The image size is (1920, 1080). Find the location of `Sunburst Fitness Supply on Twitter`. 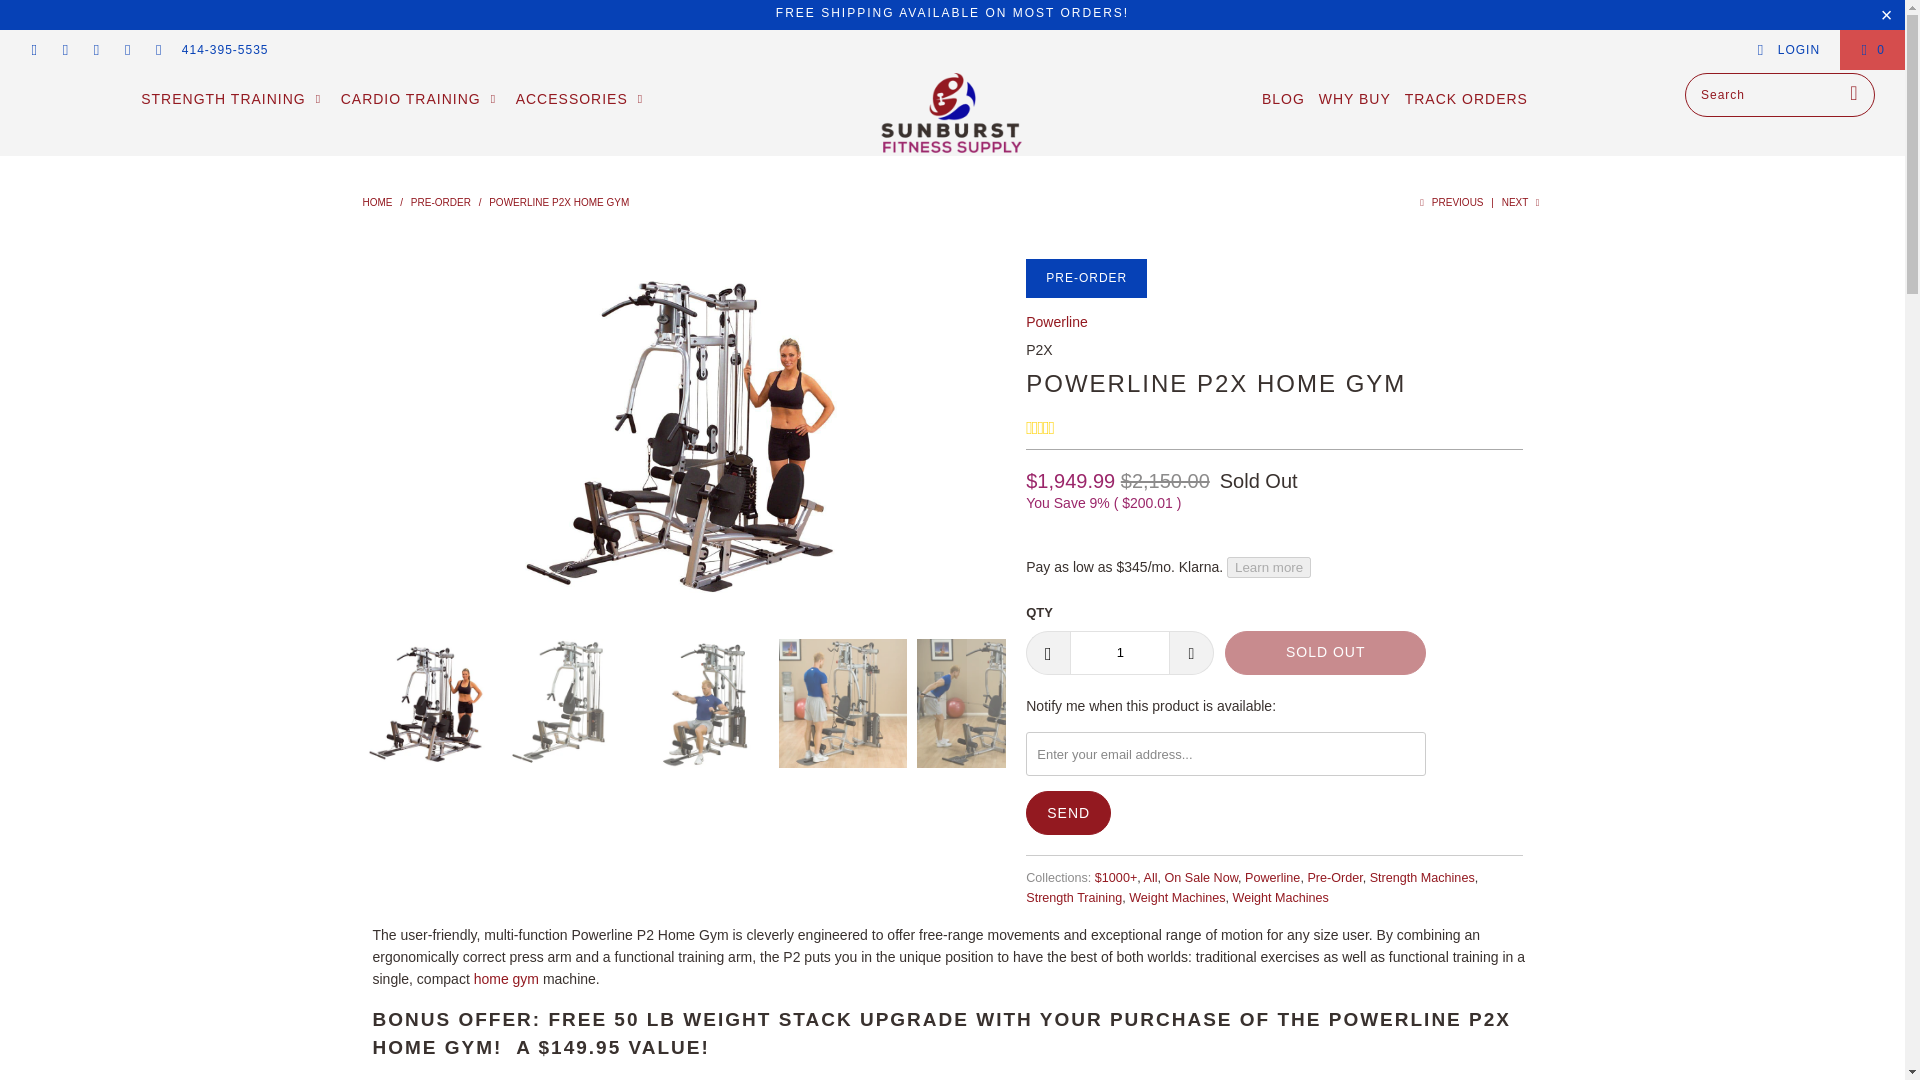

Sunburst Fitness Supply on Twitter is located at coordinates (33, 50).